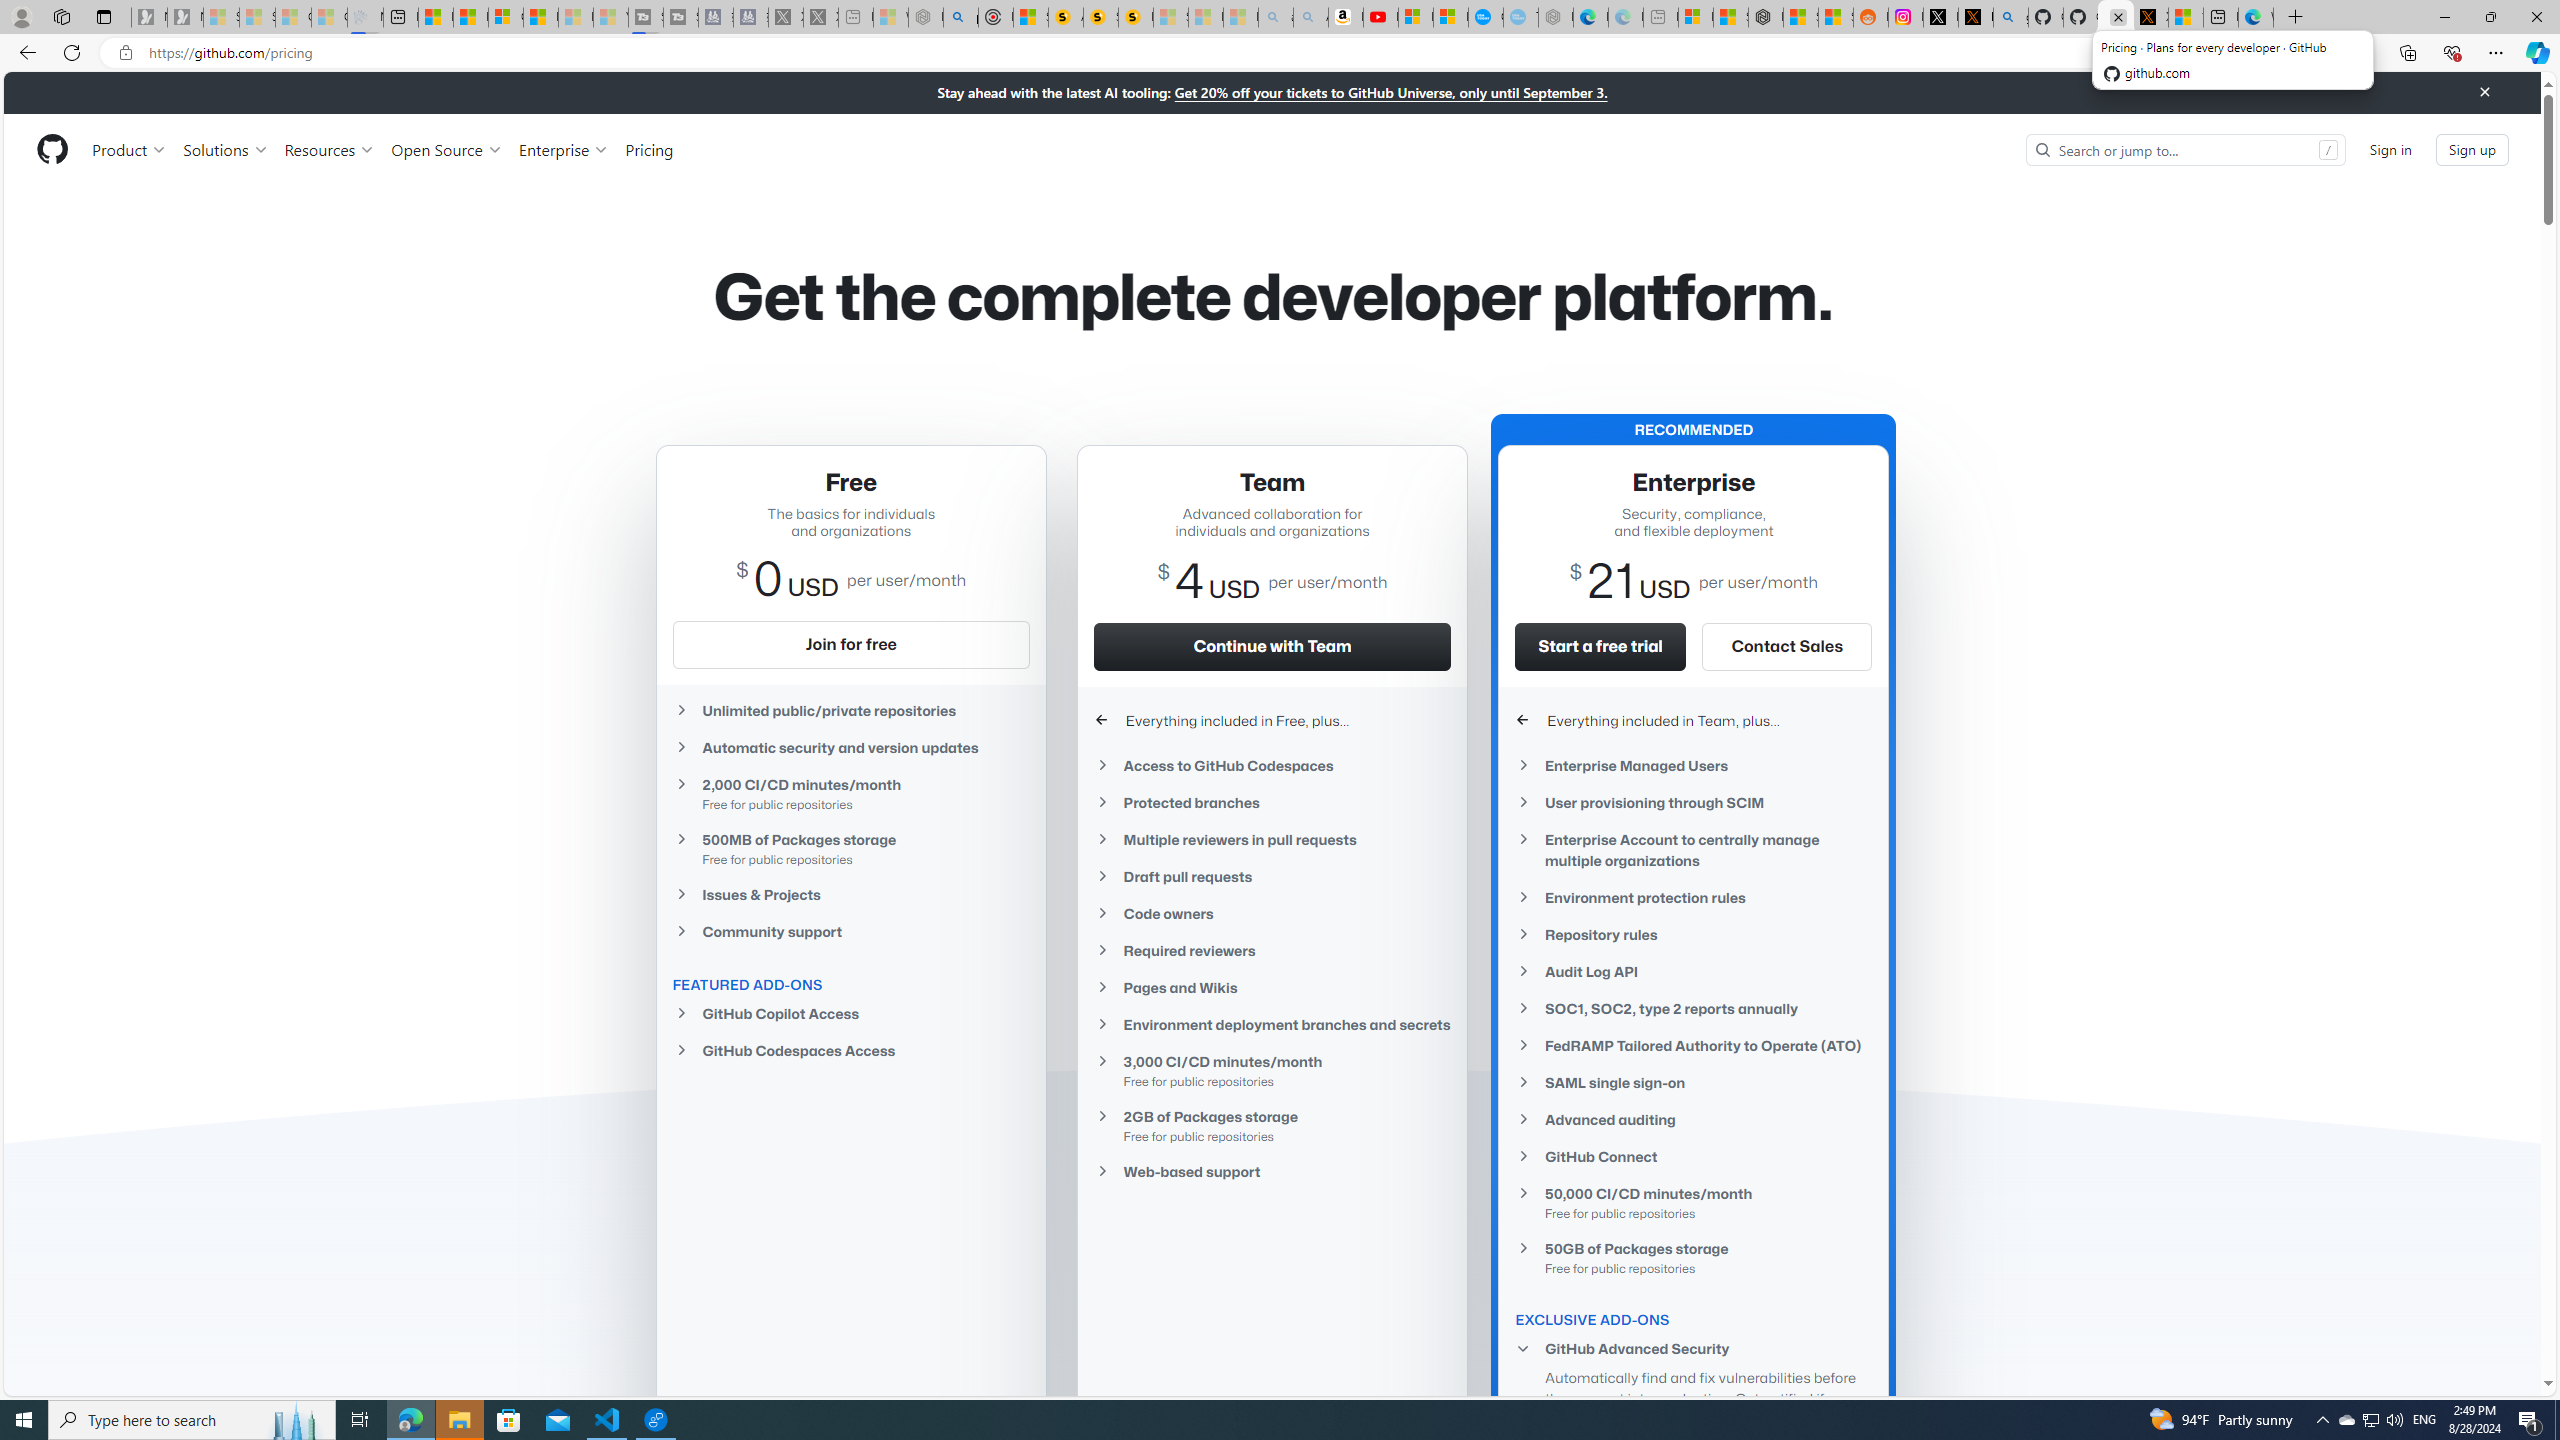 The width and height of the screenshot is (2560, 1440). Describe the element at coordinates (2230, 53) in the screenshot. I see `App available. Install GitHub` at that location.